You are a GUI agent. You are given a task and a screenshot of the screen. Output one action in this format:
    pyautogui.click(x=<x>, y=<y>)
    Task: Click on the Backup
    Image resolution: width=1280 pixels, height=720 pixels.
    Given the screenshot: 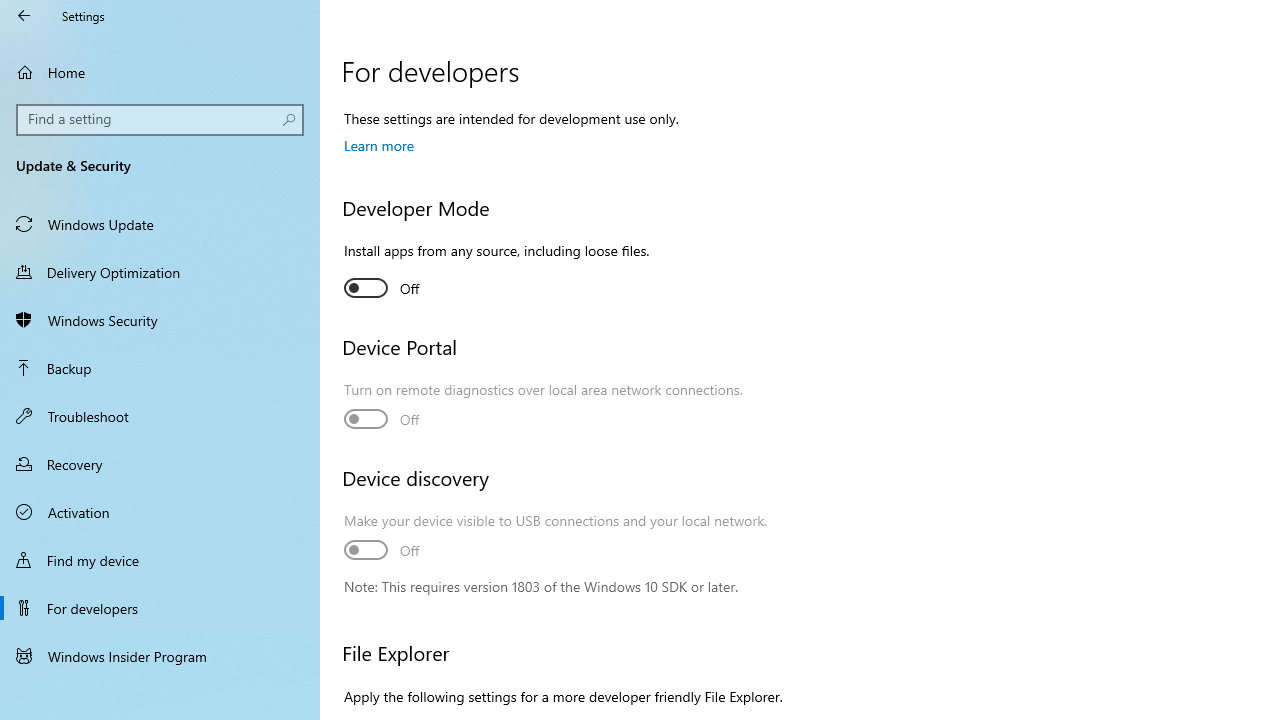 What is the action you would take?
    pyautogui.click(x=160, y=368)
    